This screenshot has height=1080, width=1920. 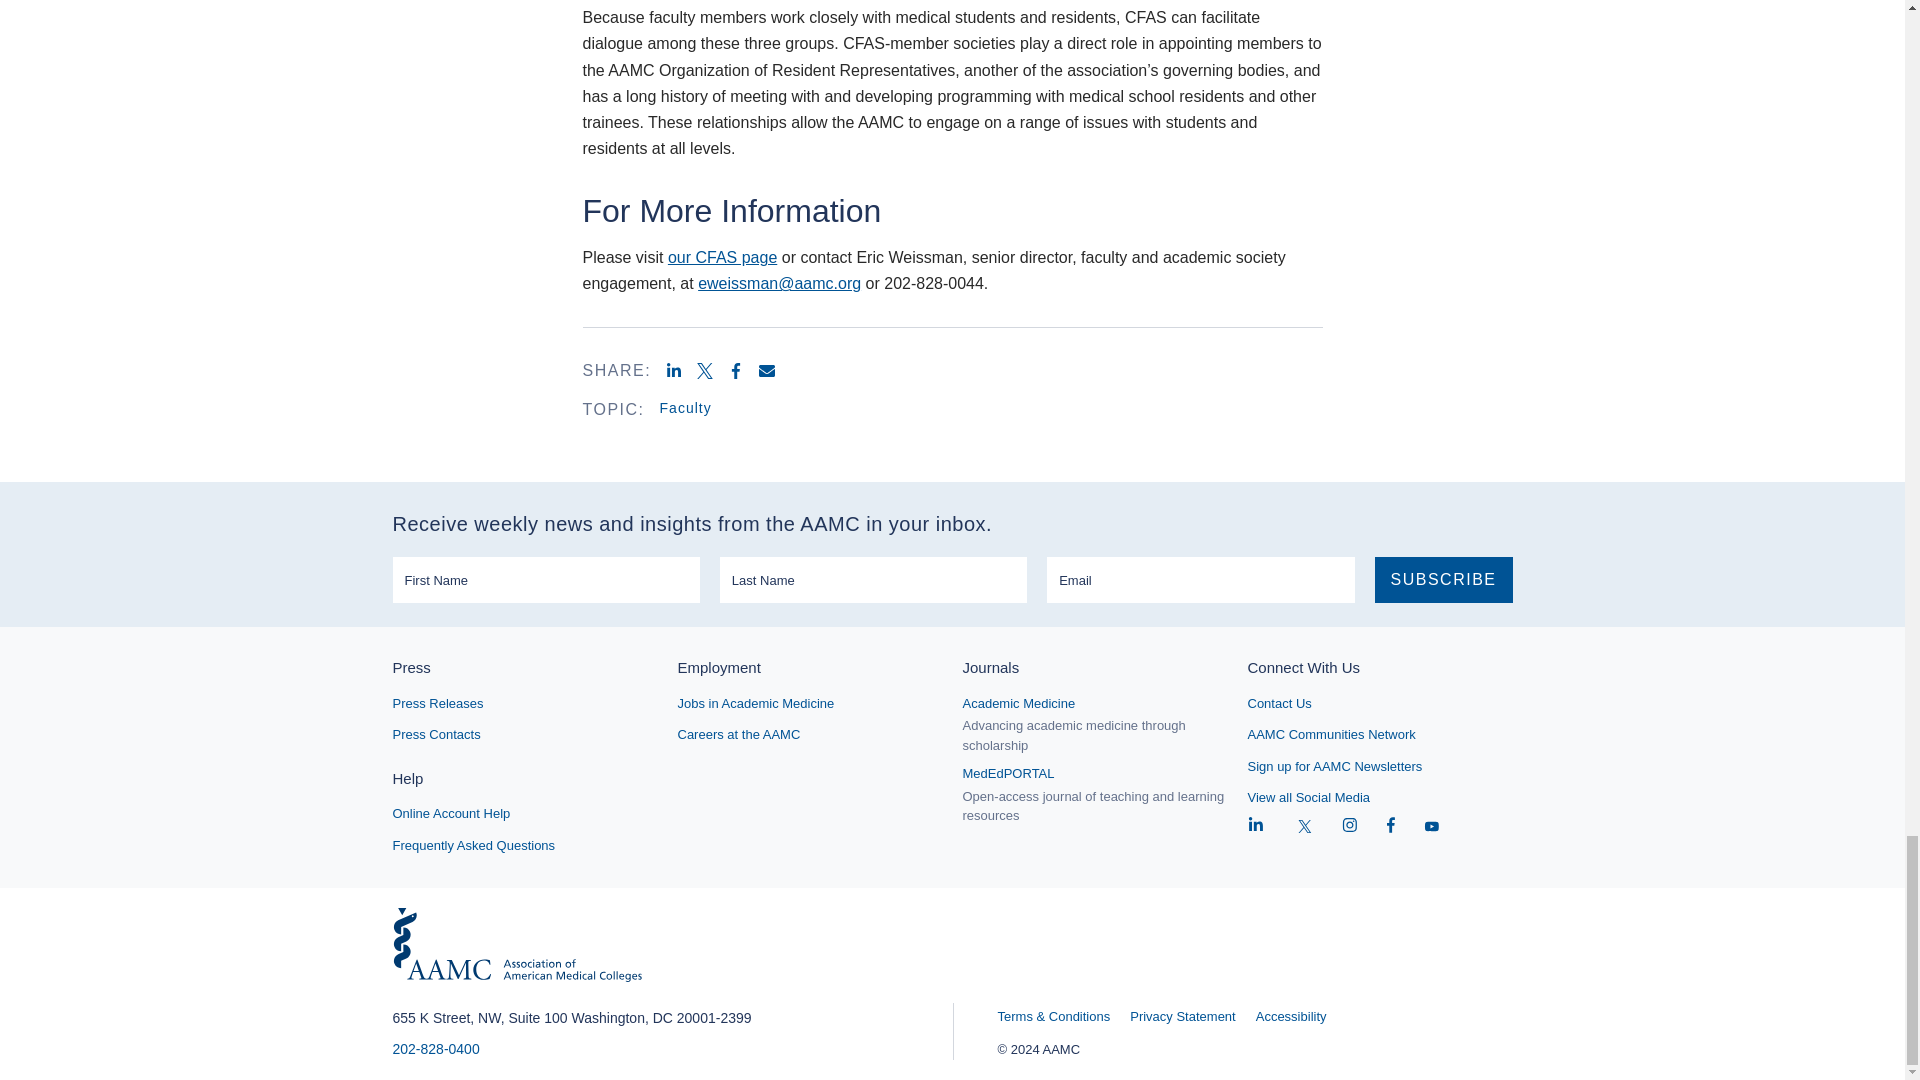 I want to click on linkedin, so click(x=1256, y=826).